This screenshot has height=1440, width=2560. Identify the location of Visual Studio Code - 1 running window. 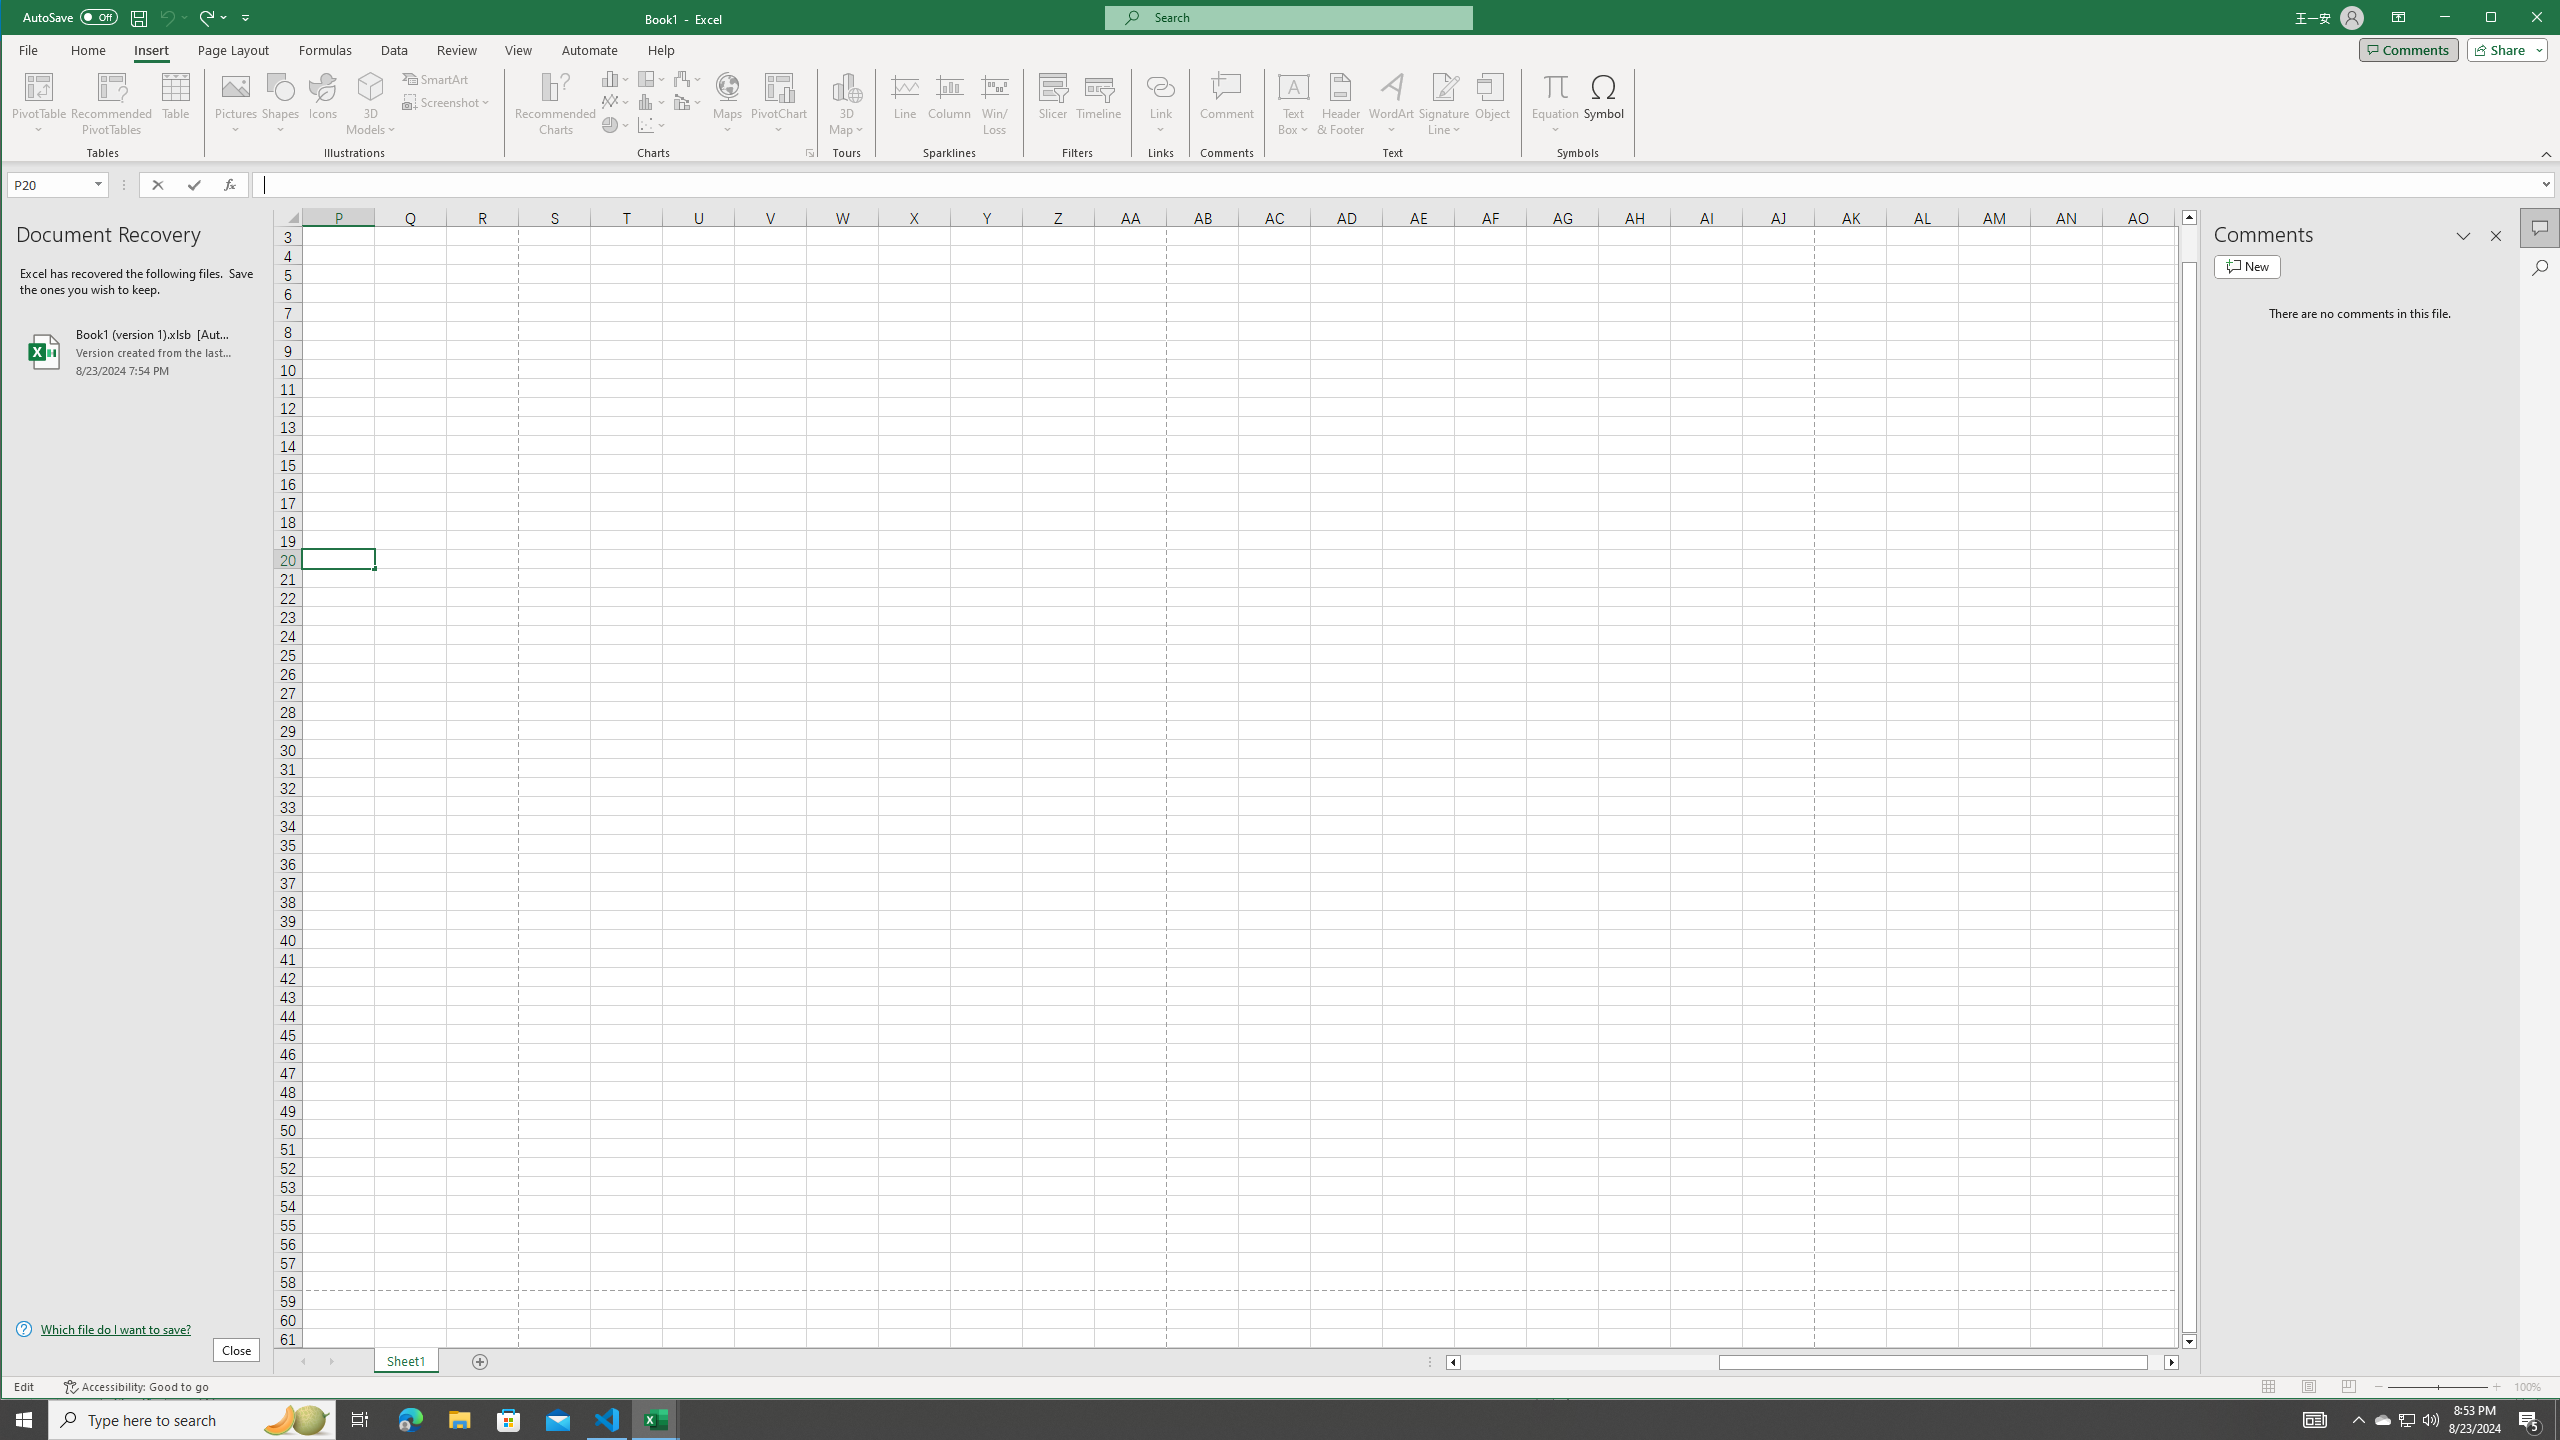
(608, 1420).